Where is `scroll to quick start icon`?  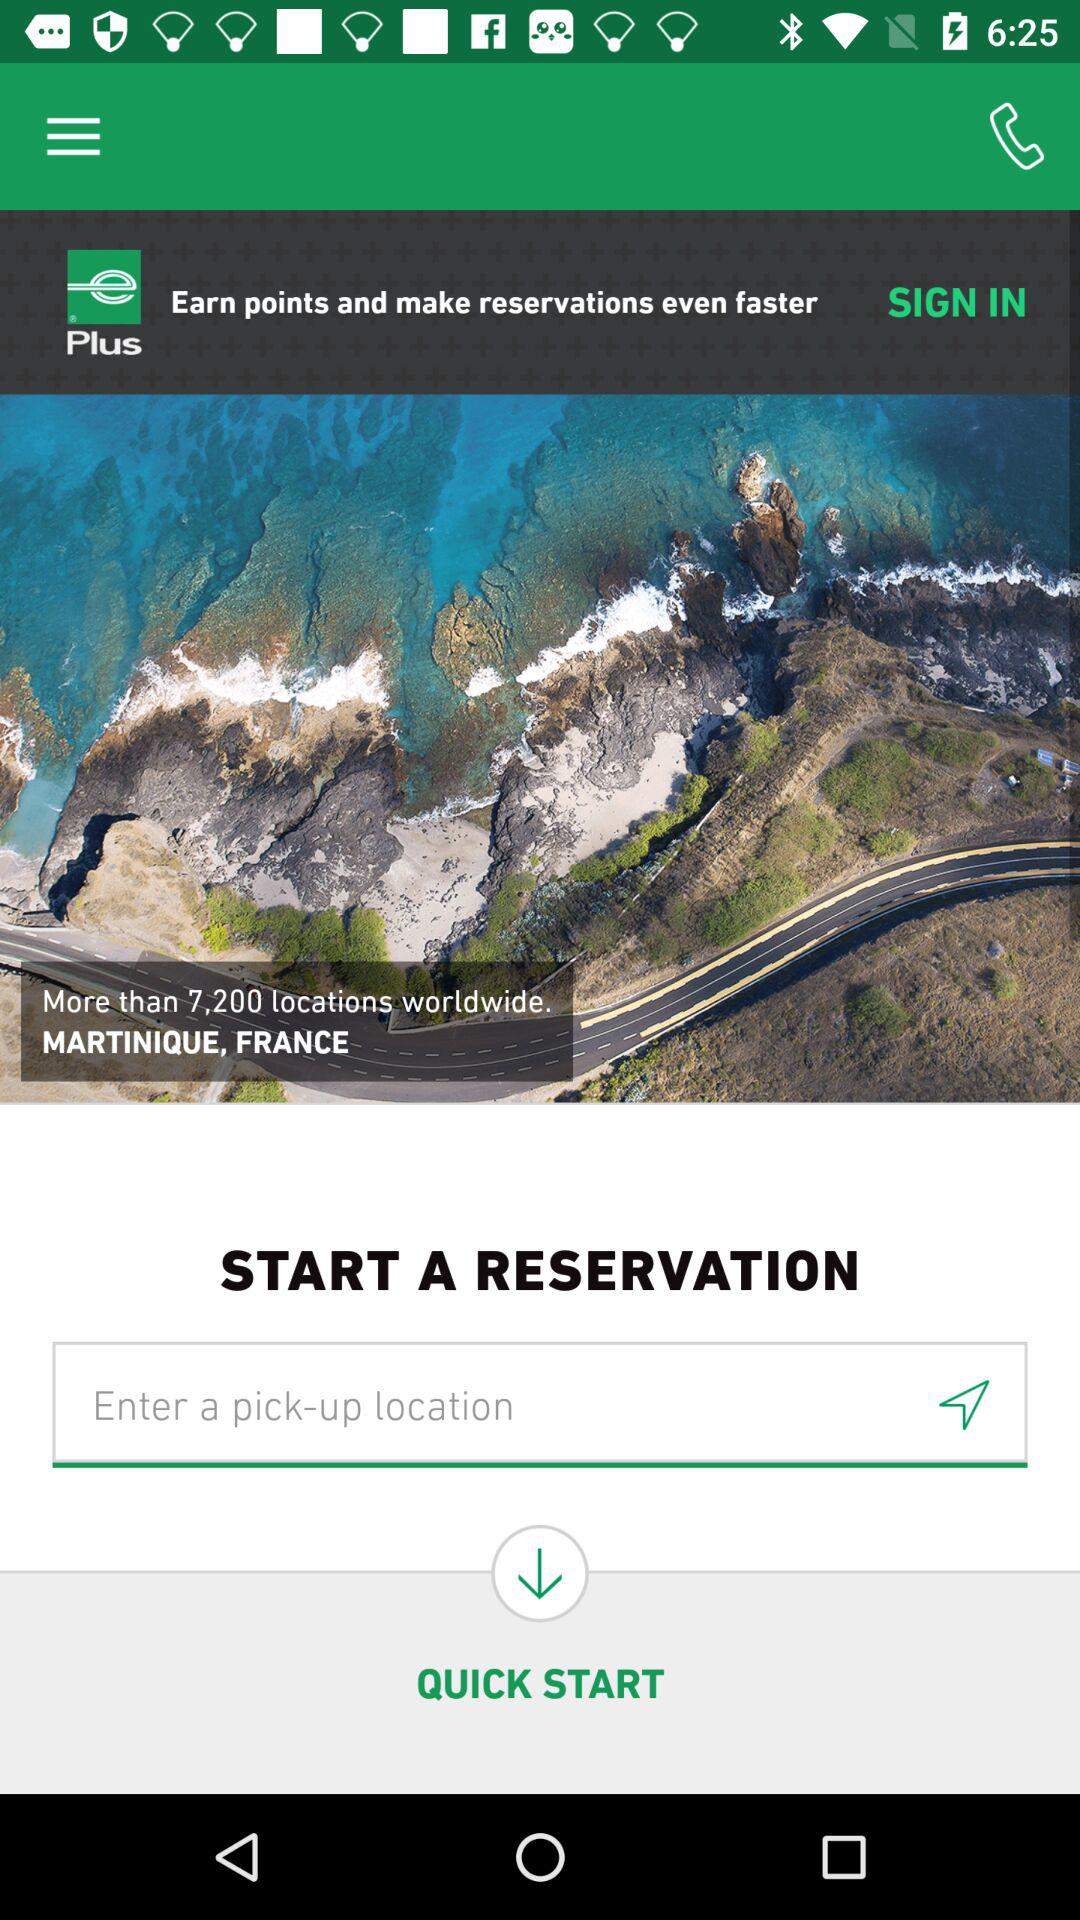
scroll to quick start icon is located at coordinates (540, 1683).